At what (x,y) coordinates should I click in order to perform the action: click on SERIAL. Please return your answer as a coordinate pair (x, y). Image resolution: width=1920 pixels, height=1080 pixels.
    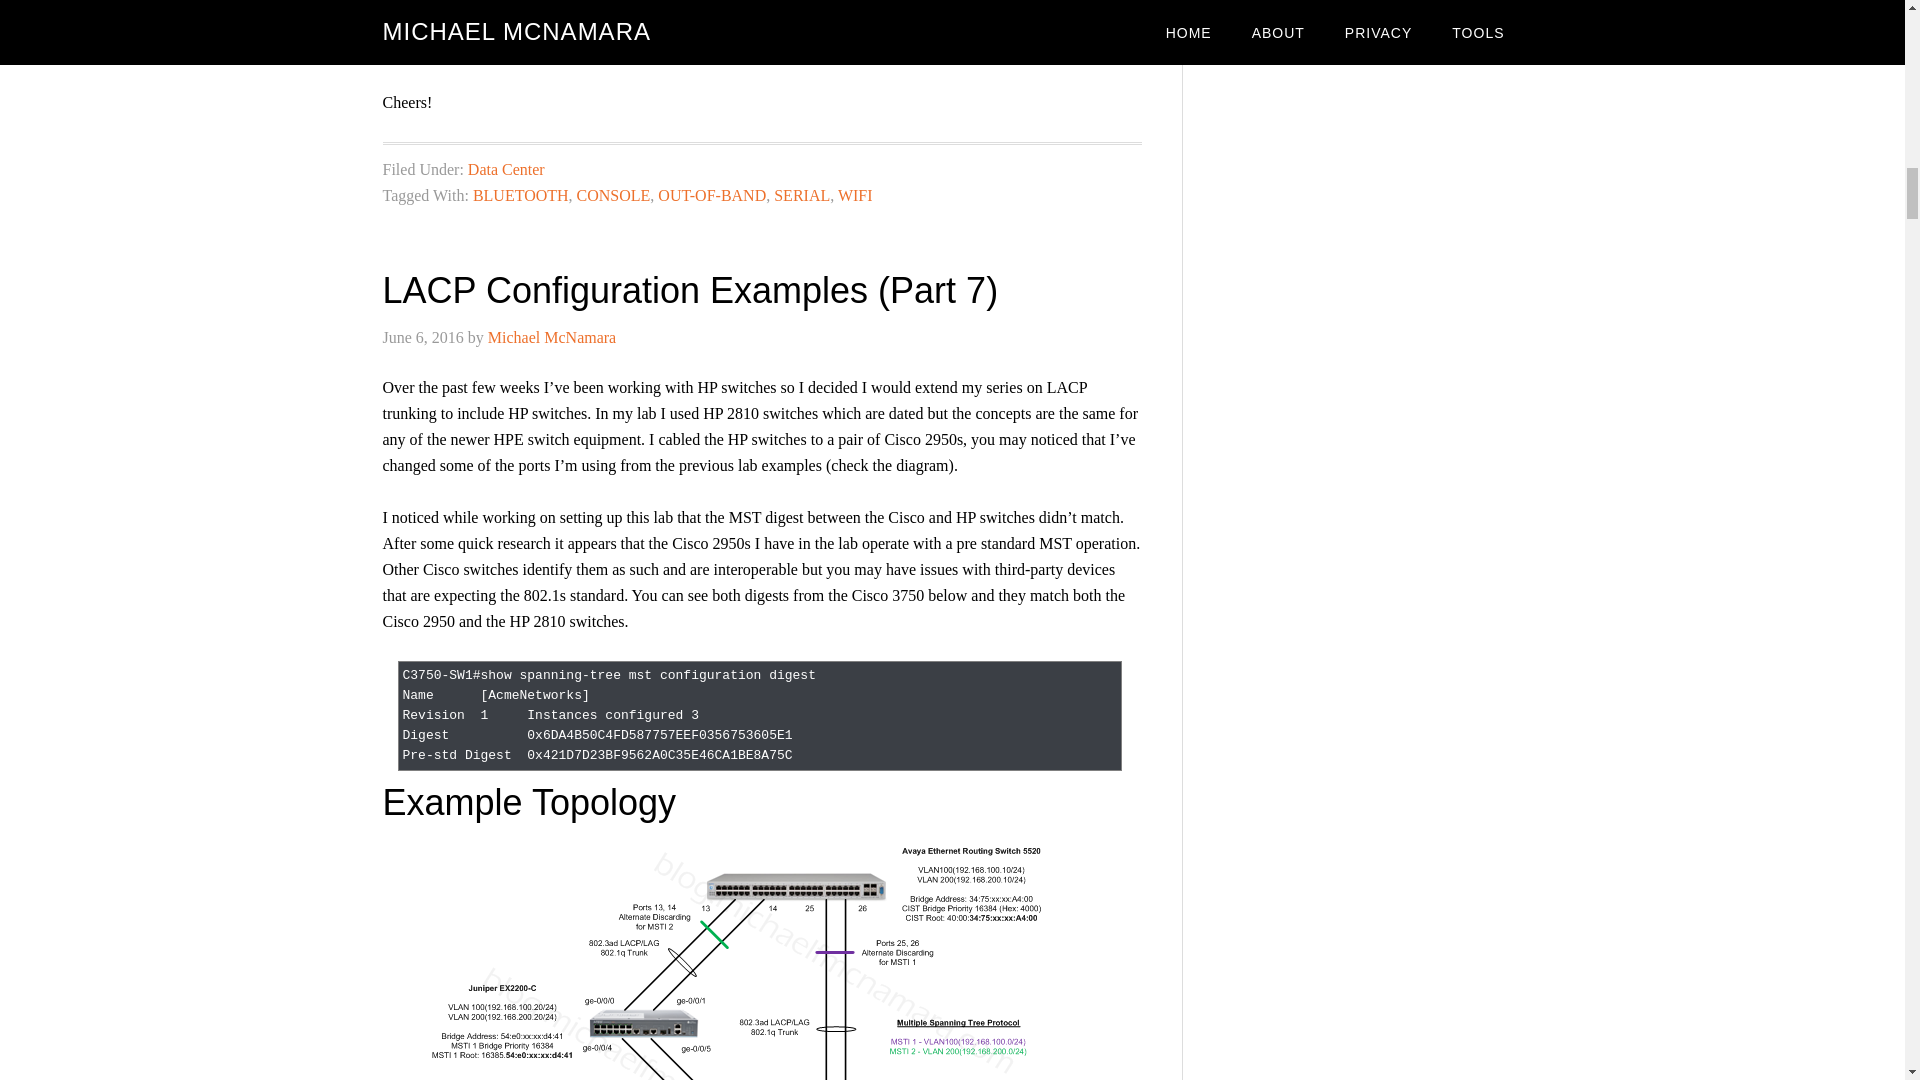
    Looking at the image, I should click on (801, 194).